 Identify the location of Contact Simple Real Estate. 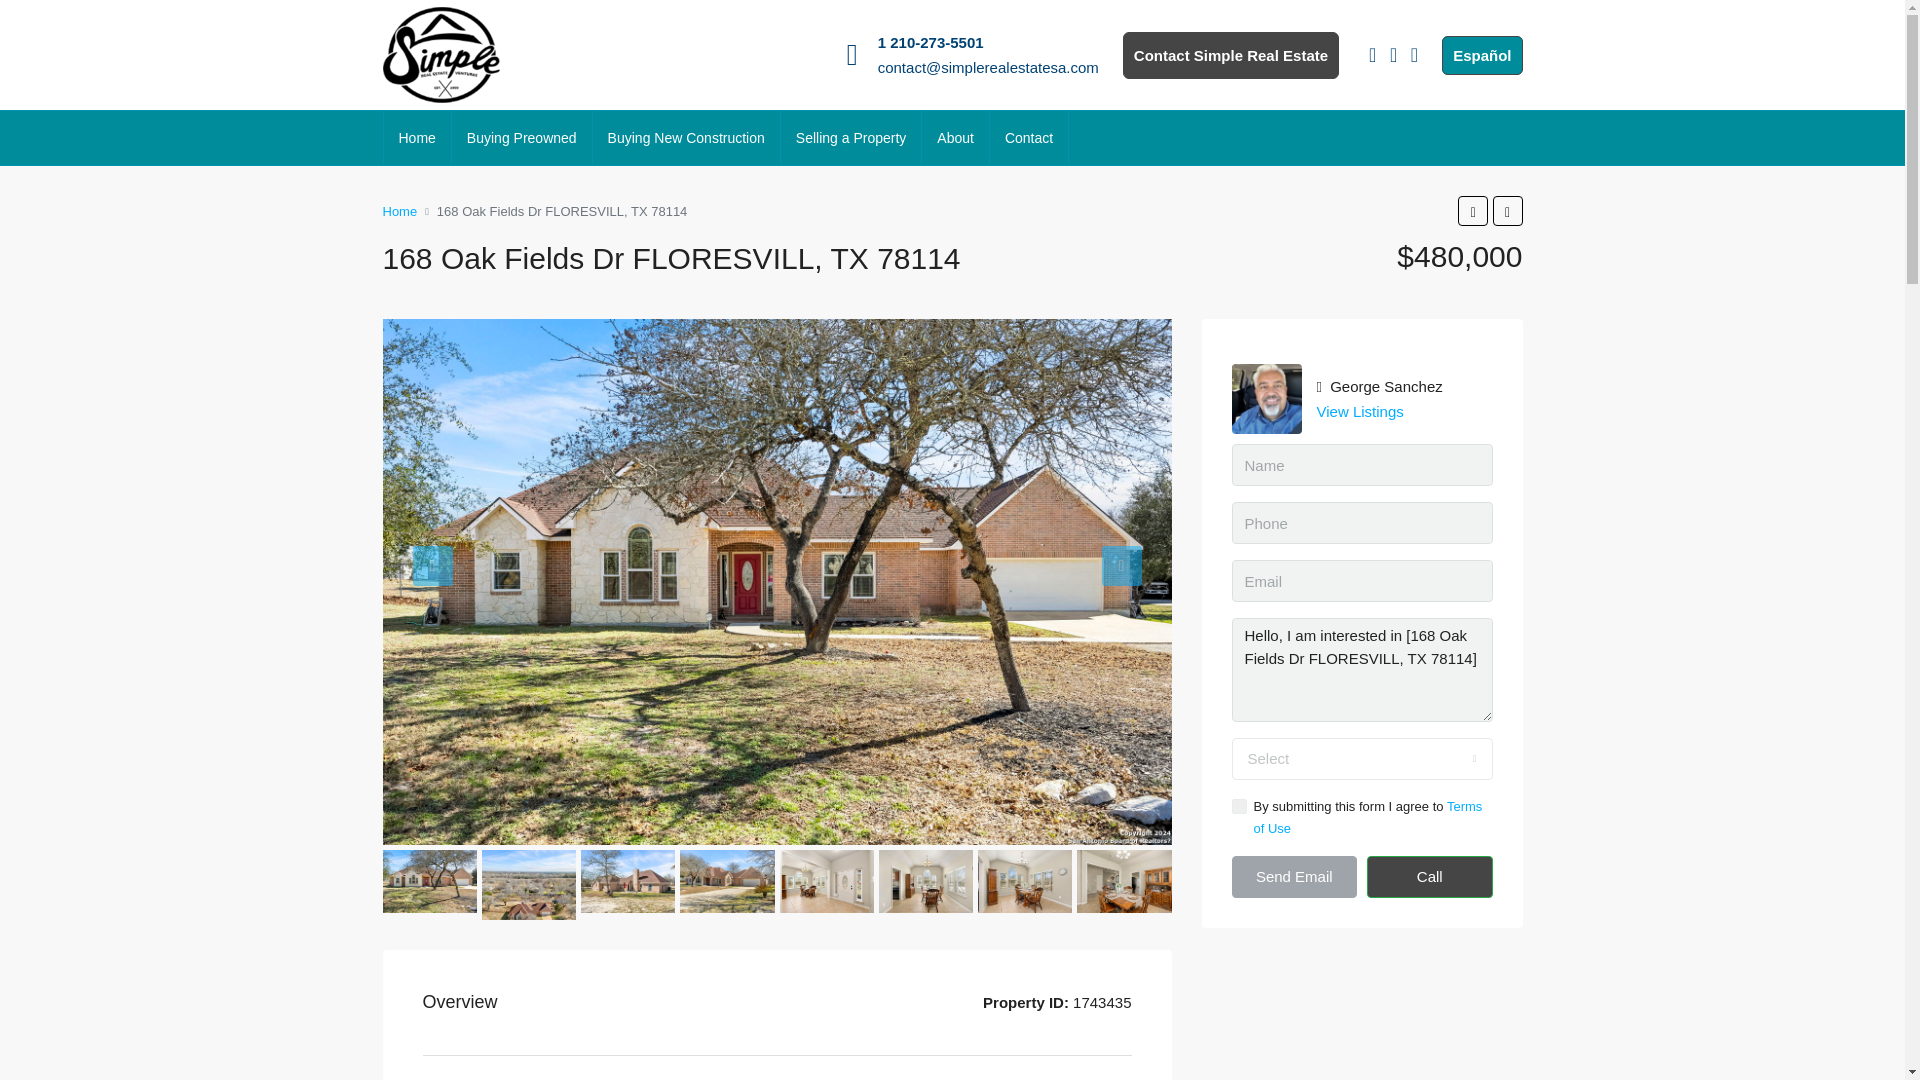
(1230, 55).